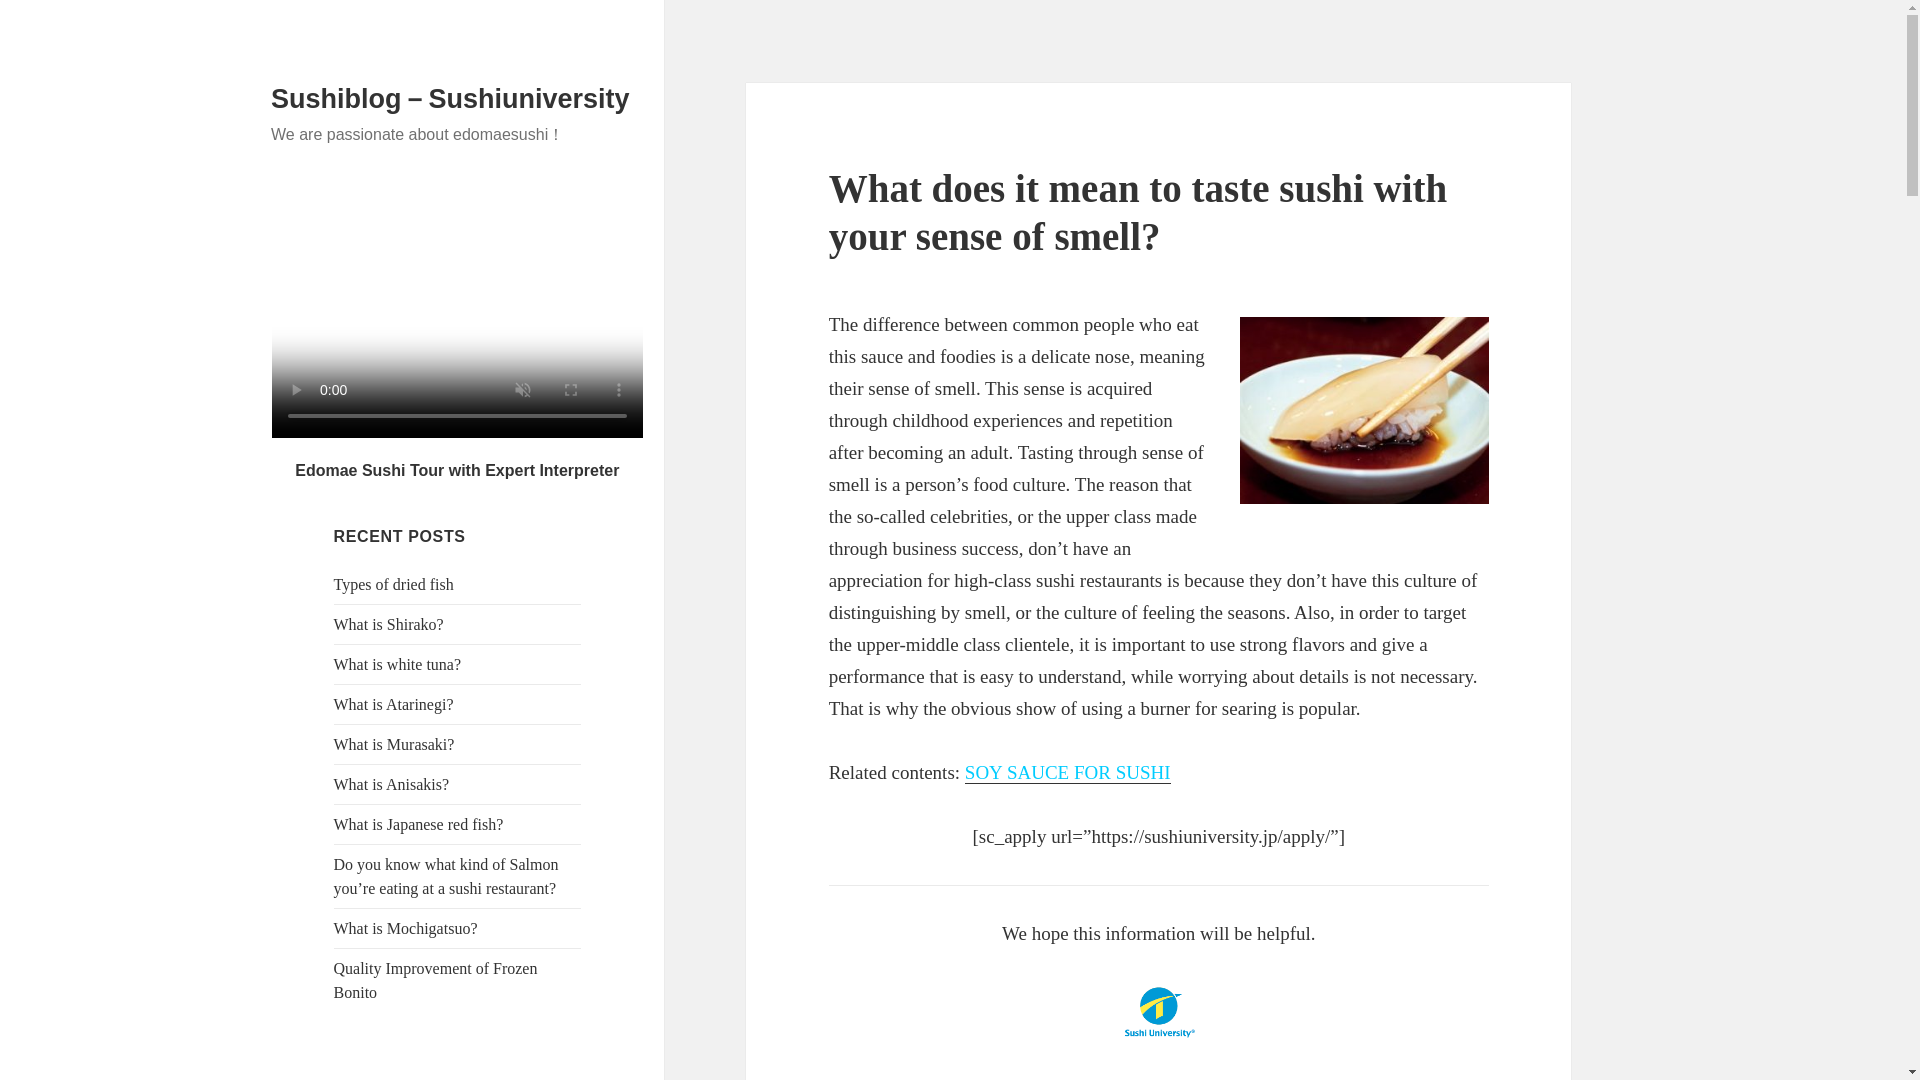  What do you see at coordinates (394, 704) in the screenshot?
I see `What is Atarinegi?` at bounding box center [394, 704].